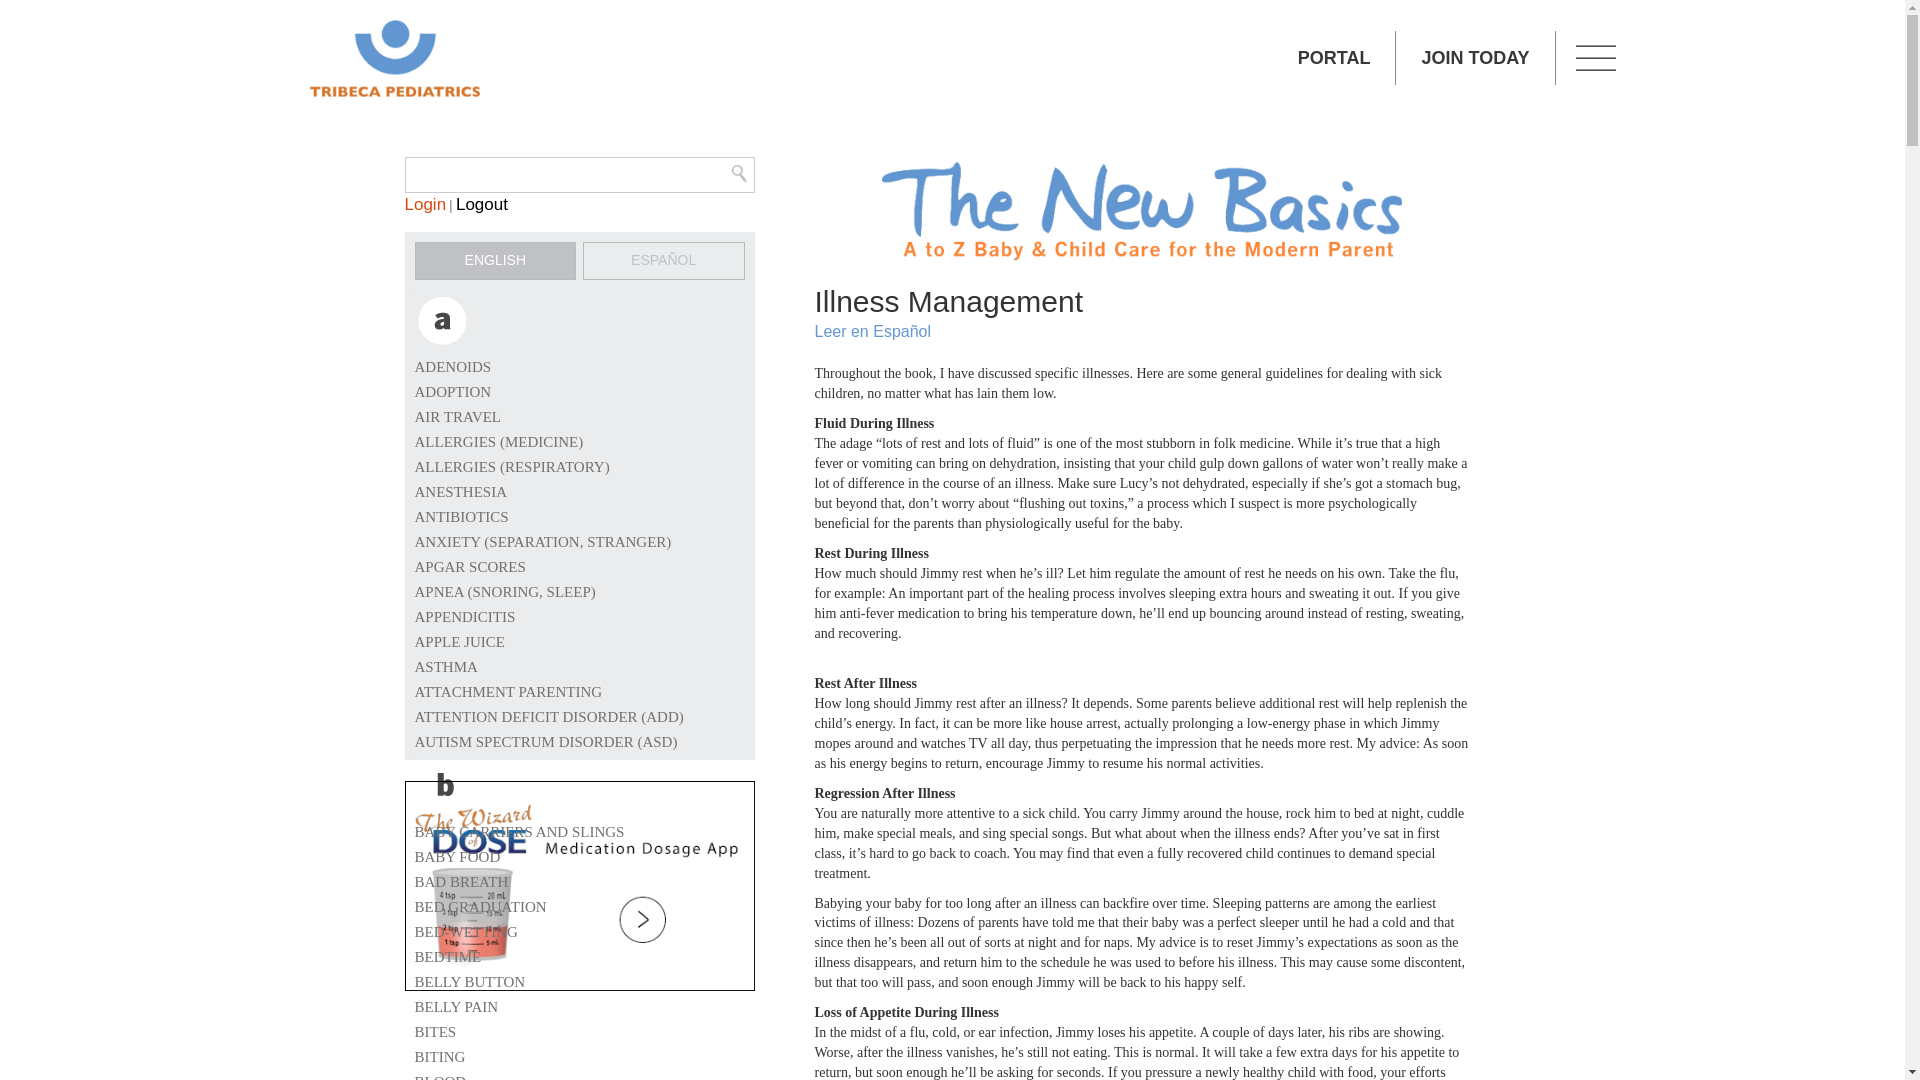 The image size is (1920, 1080). I want to click on APPENDICITIS, so click(464, 617).